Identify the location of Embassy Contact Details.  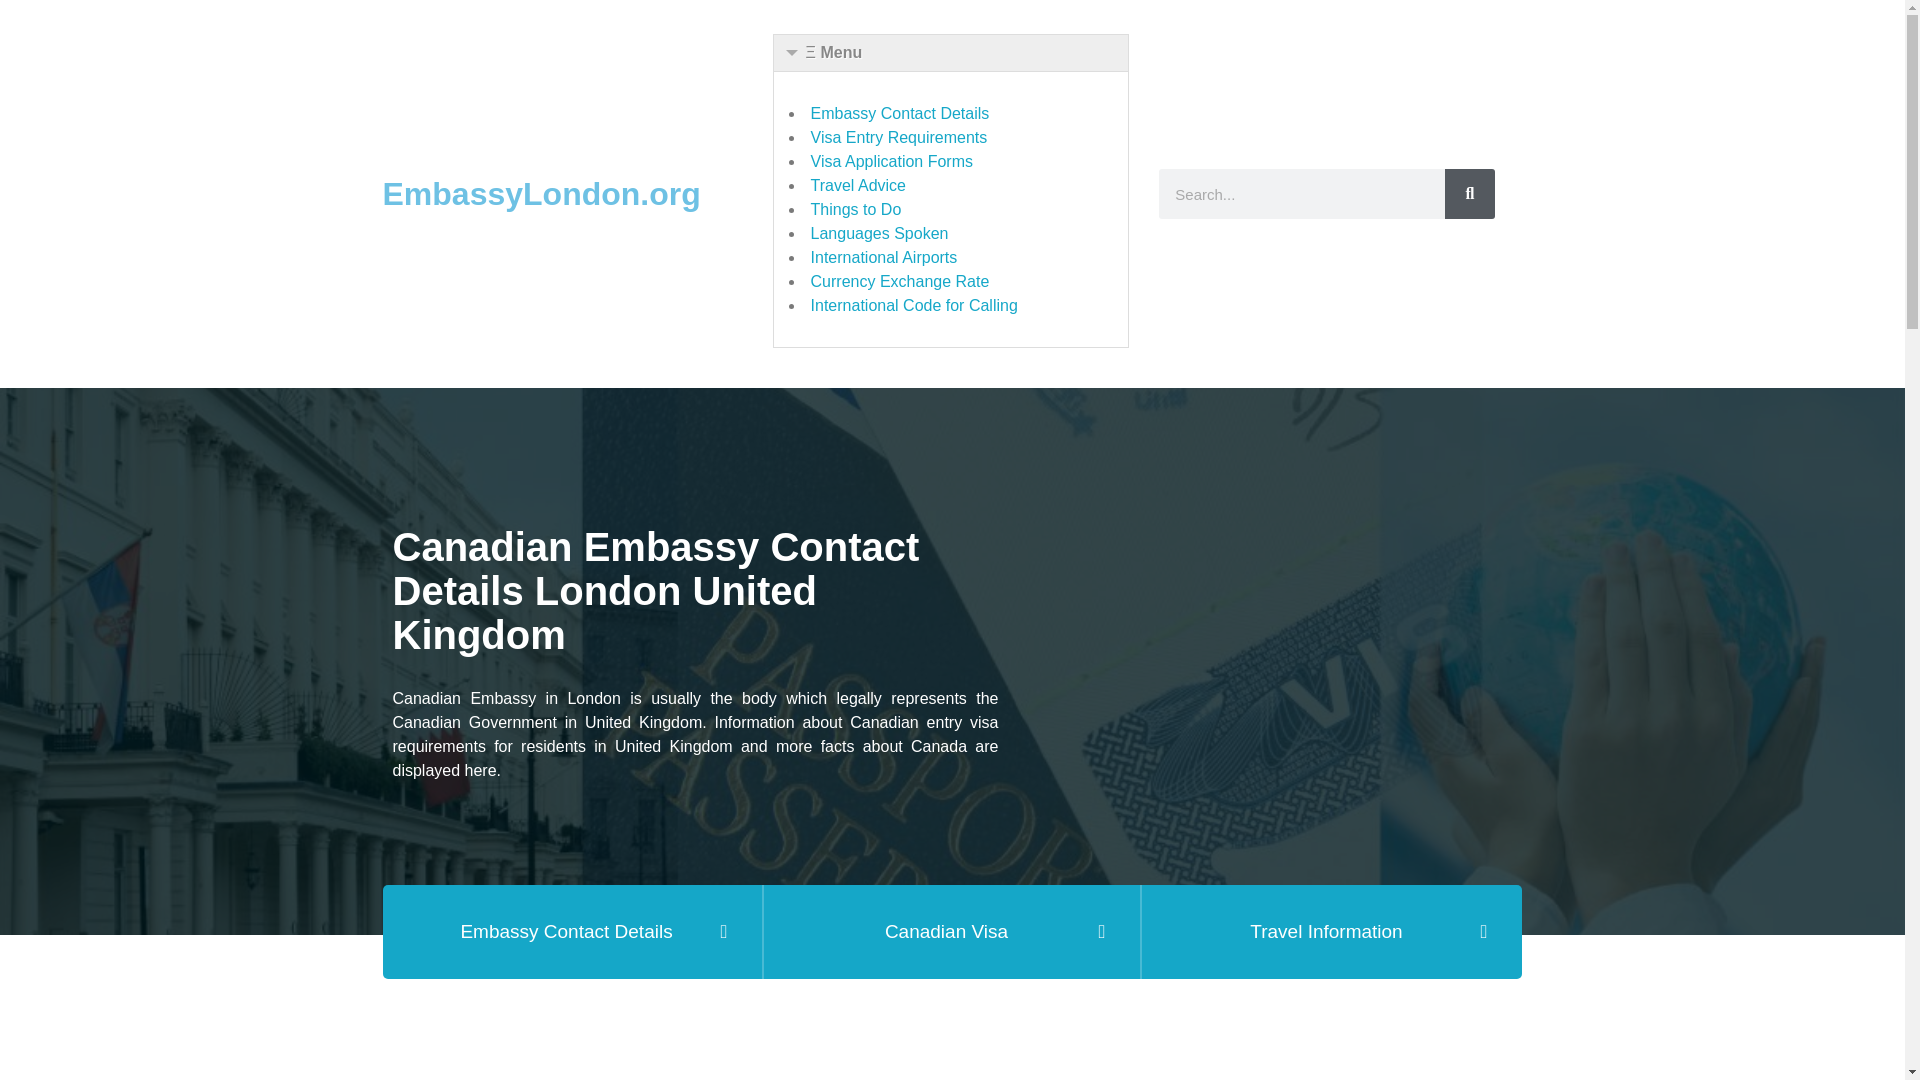
(572, 932).